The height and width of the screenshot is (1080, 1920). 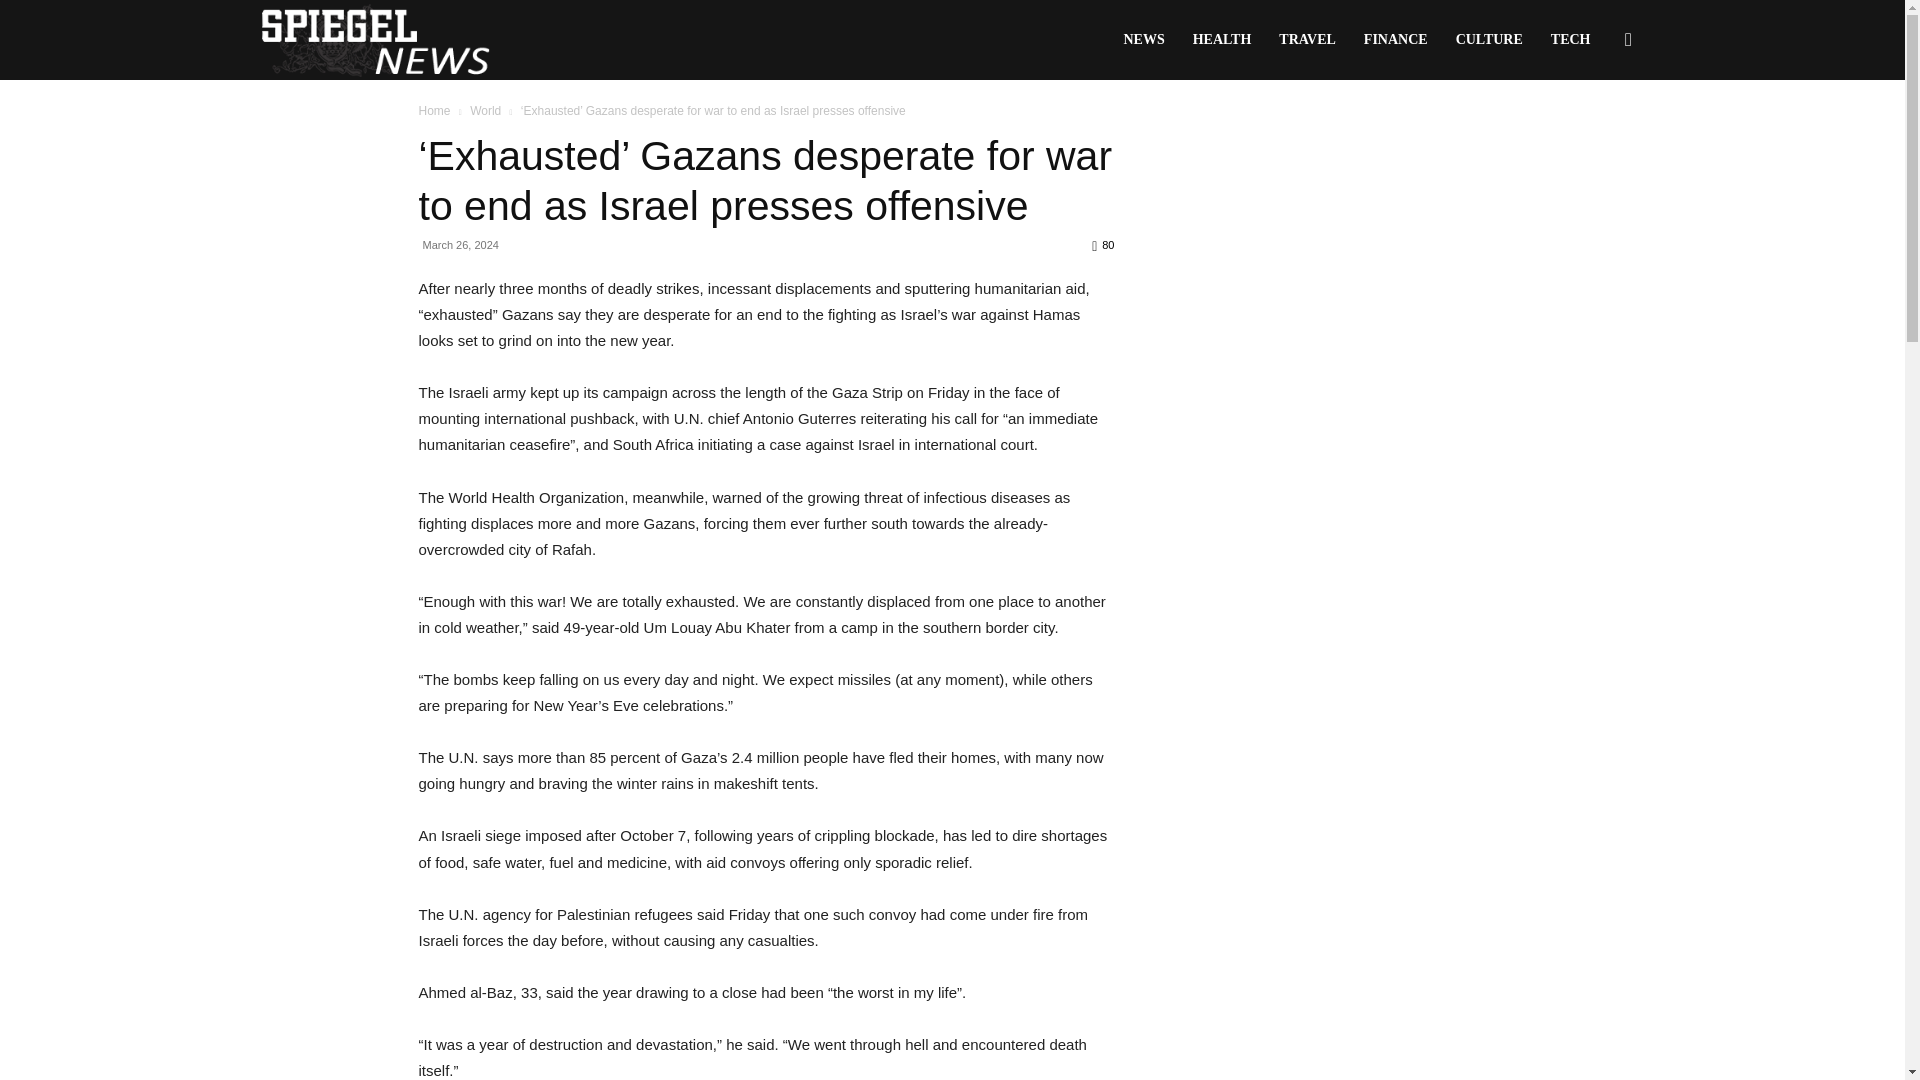 What do you see at coordinates (1395, 40) in the screenshot?
I see `FINANCE` at bounding box center [1395, 40].